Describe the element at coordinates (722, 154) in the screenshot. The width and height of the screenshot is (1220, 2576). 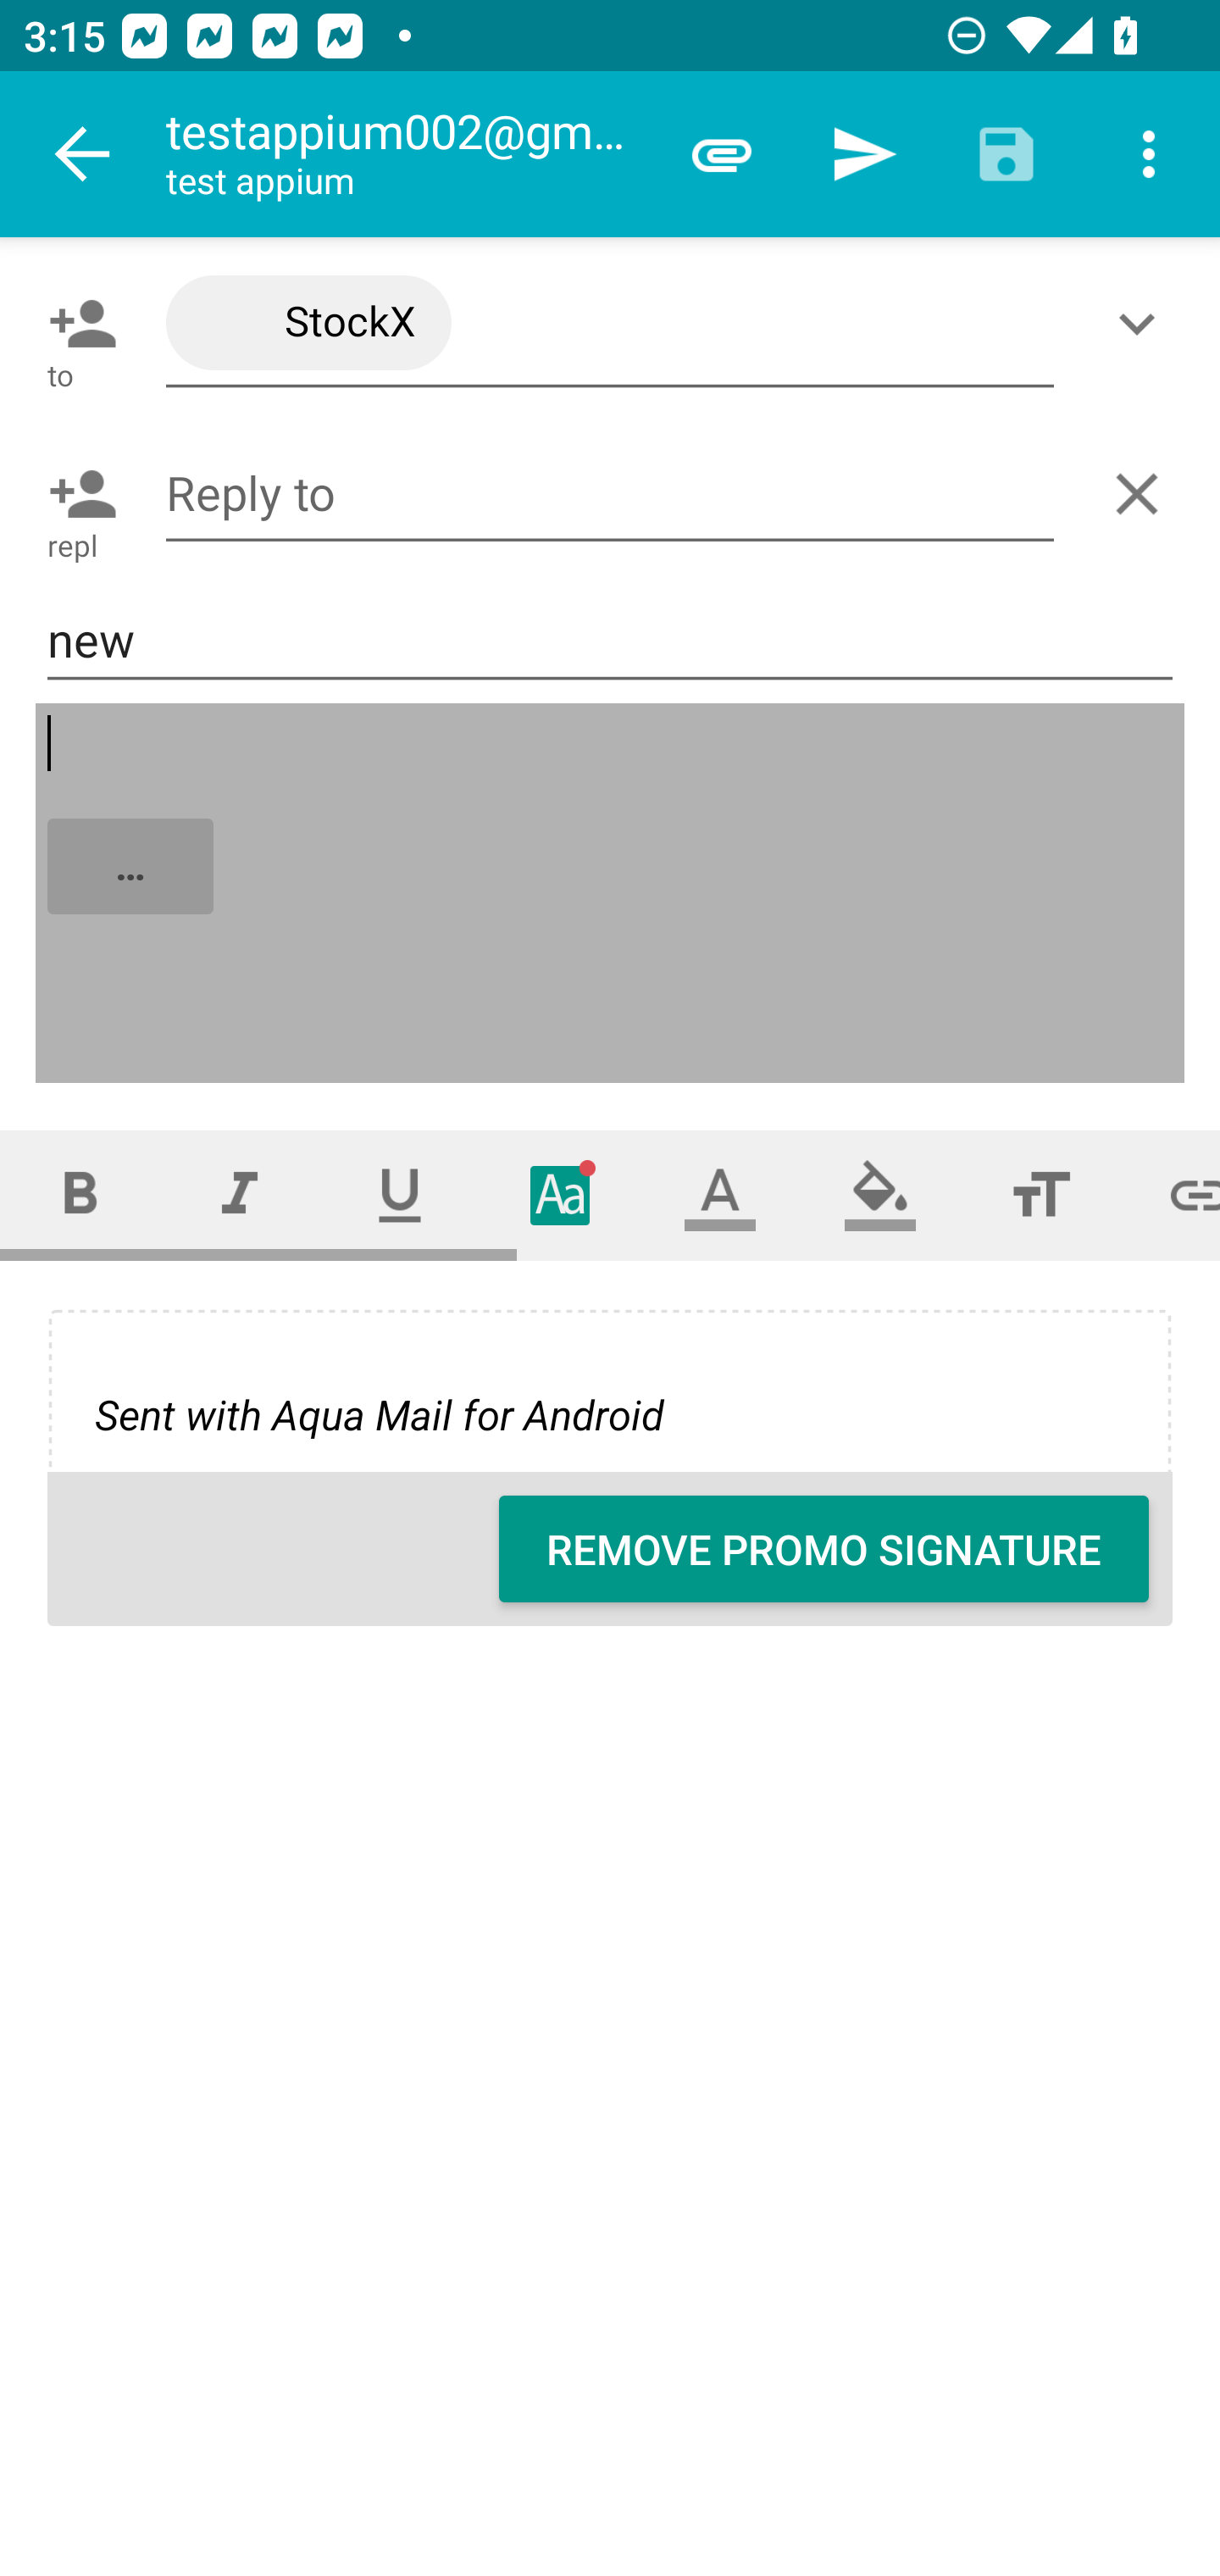
I see `Attach` at that location.